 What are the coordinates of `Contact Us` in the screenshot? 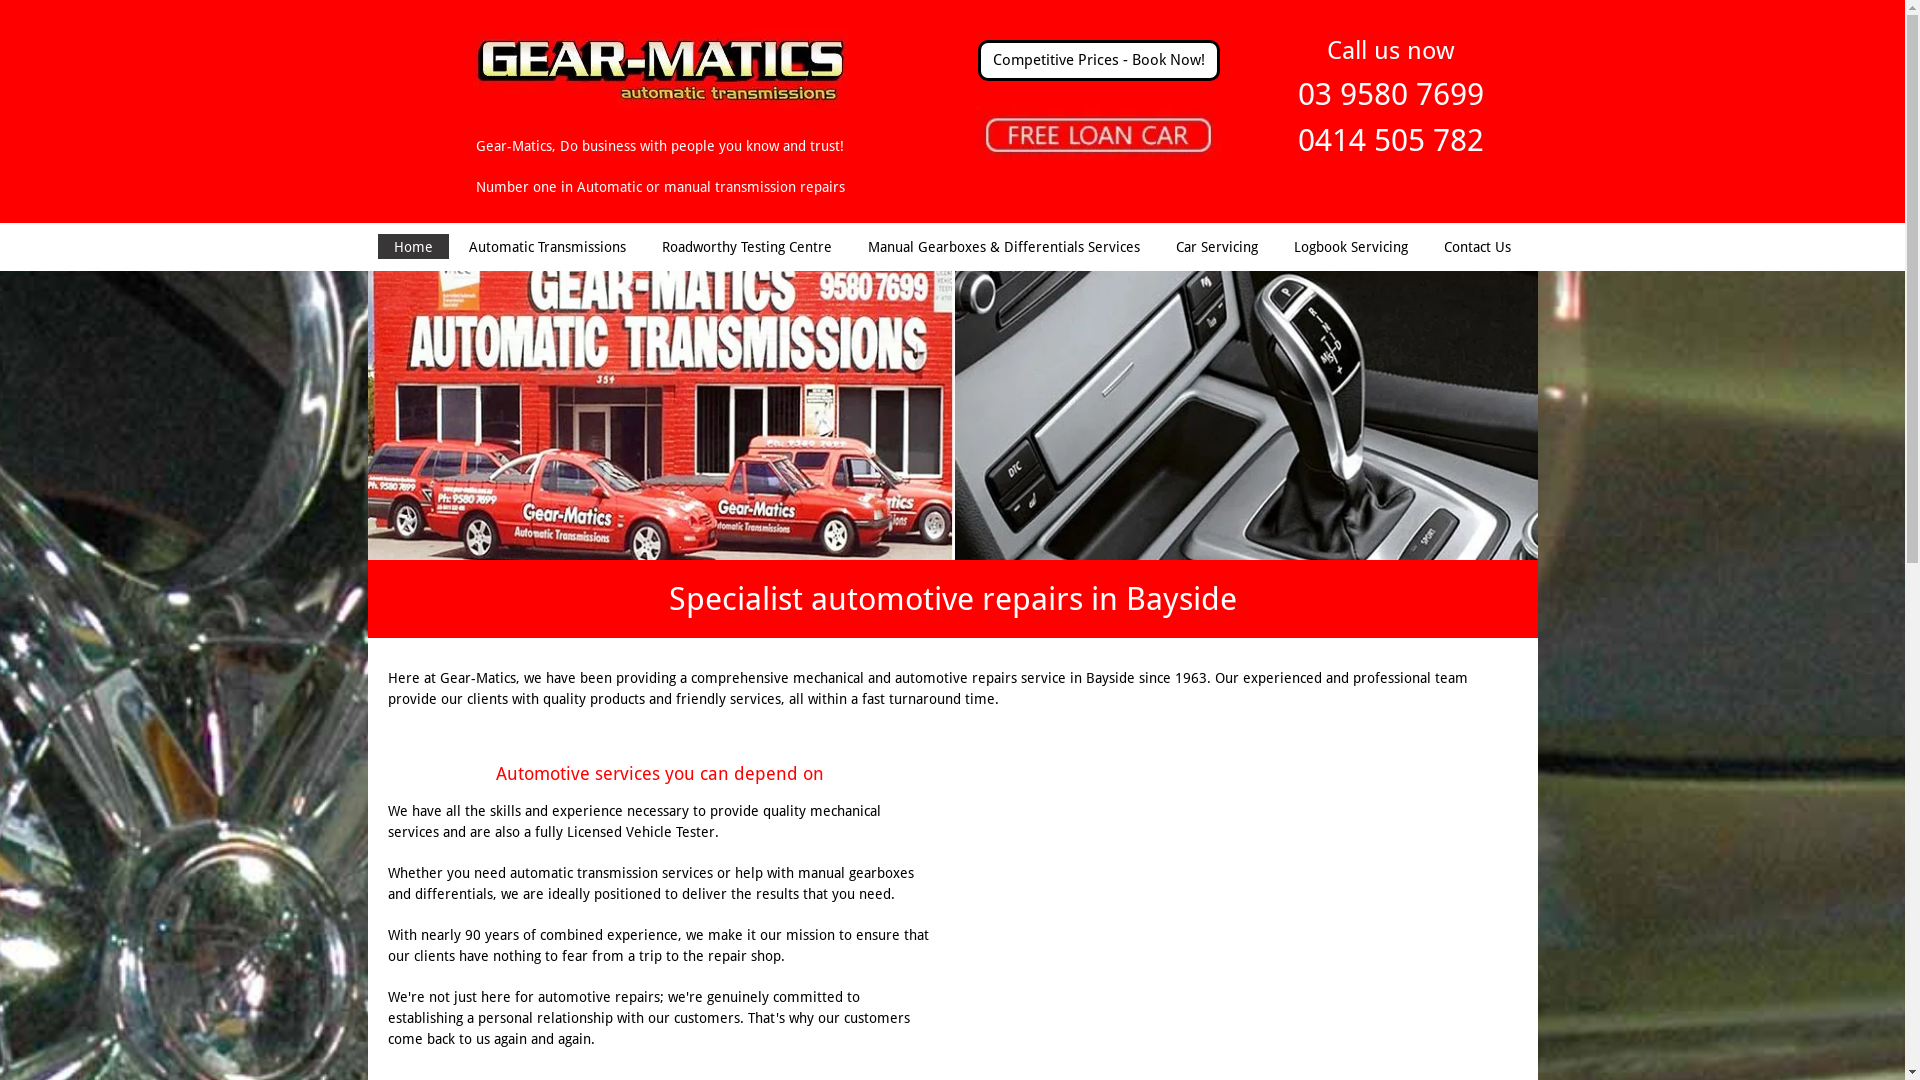 It's located at (1478, 247).